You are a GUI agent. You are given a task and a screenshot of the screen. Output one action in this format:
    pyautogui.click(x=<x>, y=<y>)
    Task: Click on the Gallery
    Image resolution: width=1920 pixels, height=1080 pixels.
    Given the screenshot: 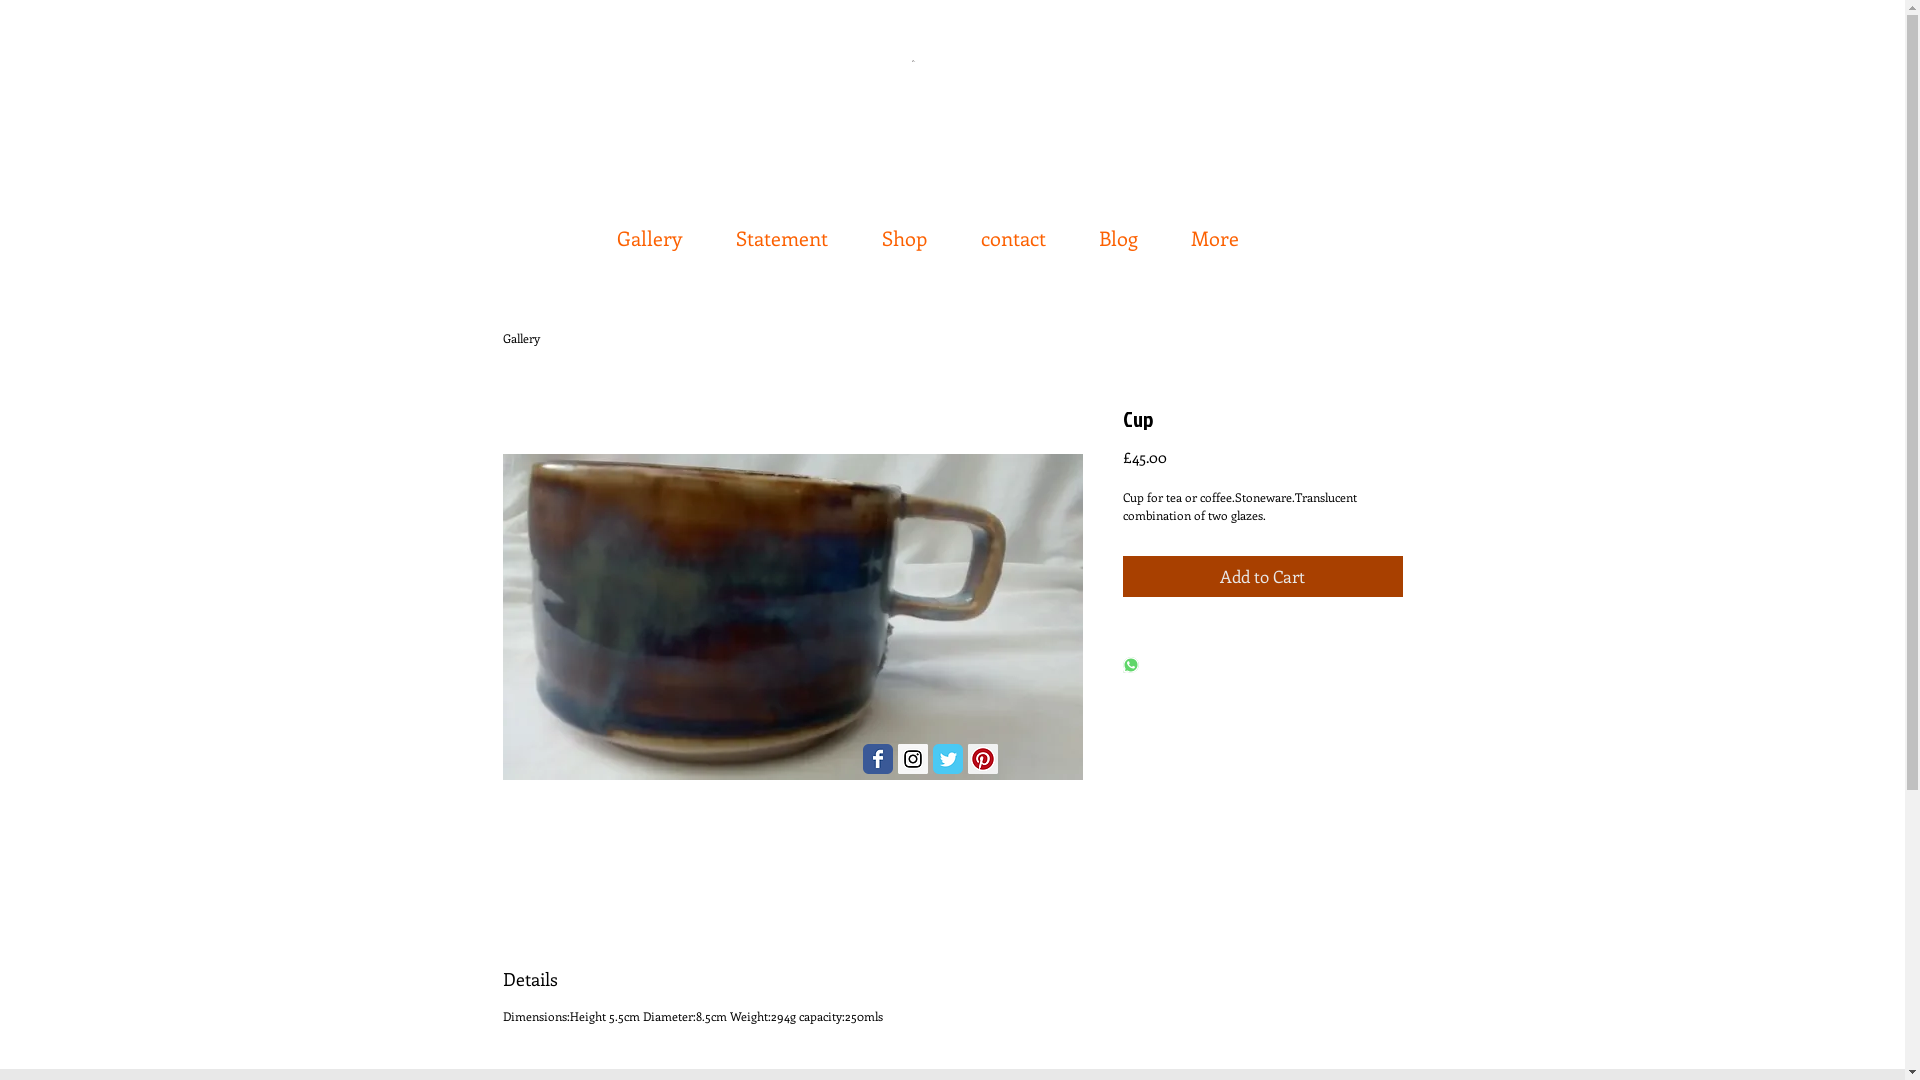 What is the action you would take?
    pyautogui.click(x=520, y=338)
    